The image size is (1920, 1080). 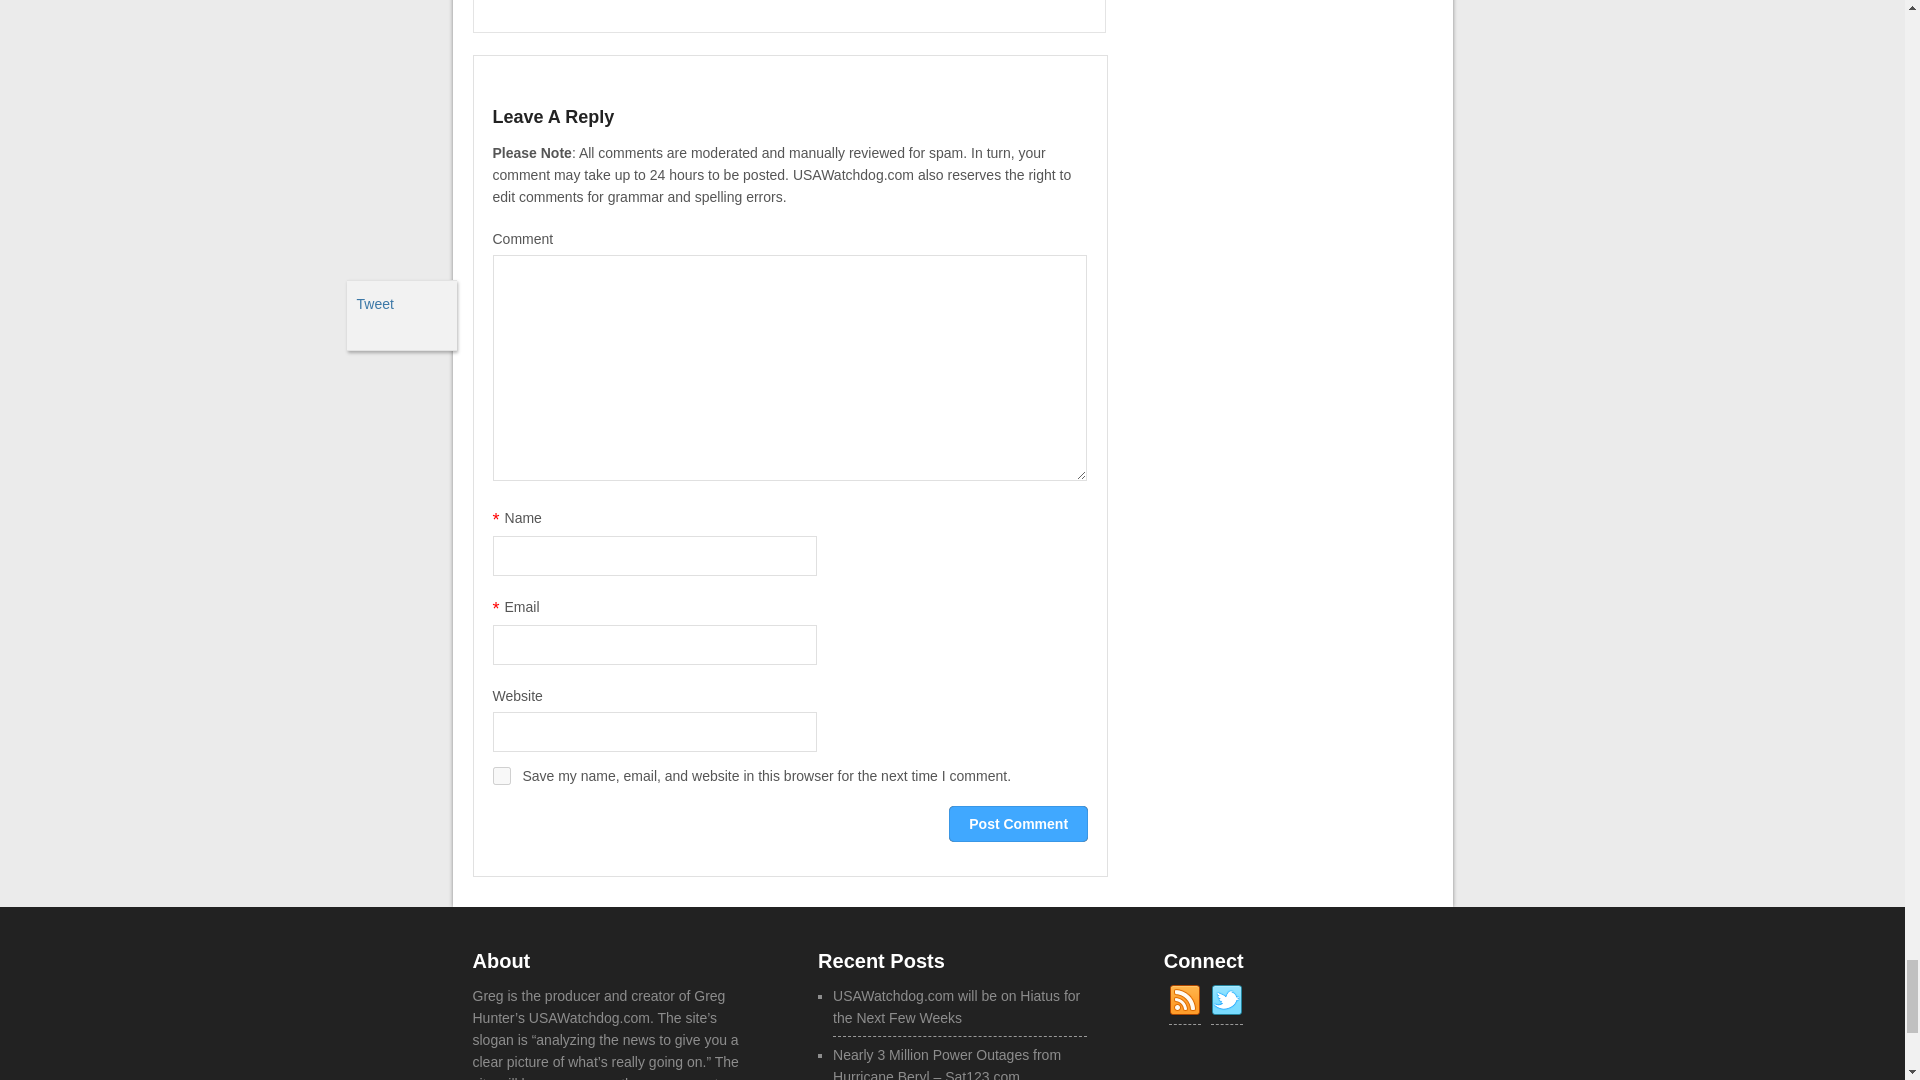 I want to click on yes, so click(x=500, y=776).